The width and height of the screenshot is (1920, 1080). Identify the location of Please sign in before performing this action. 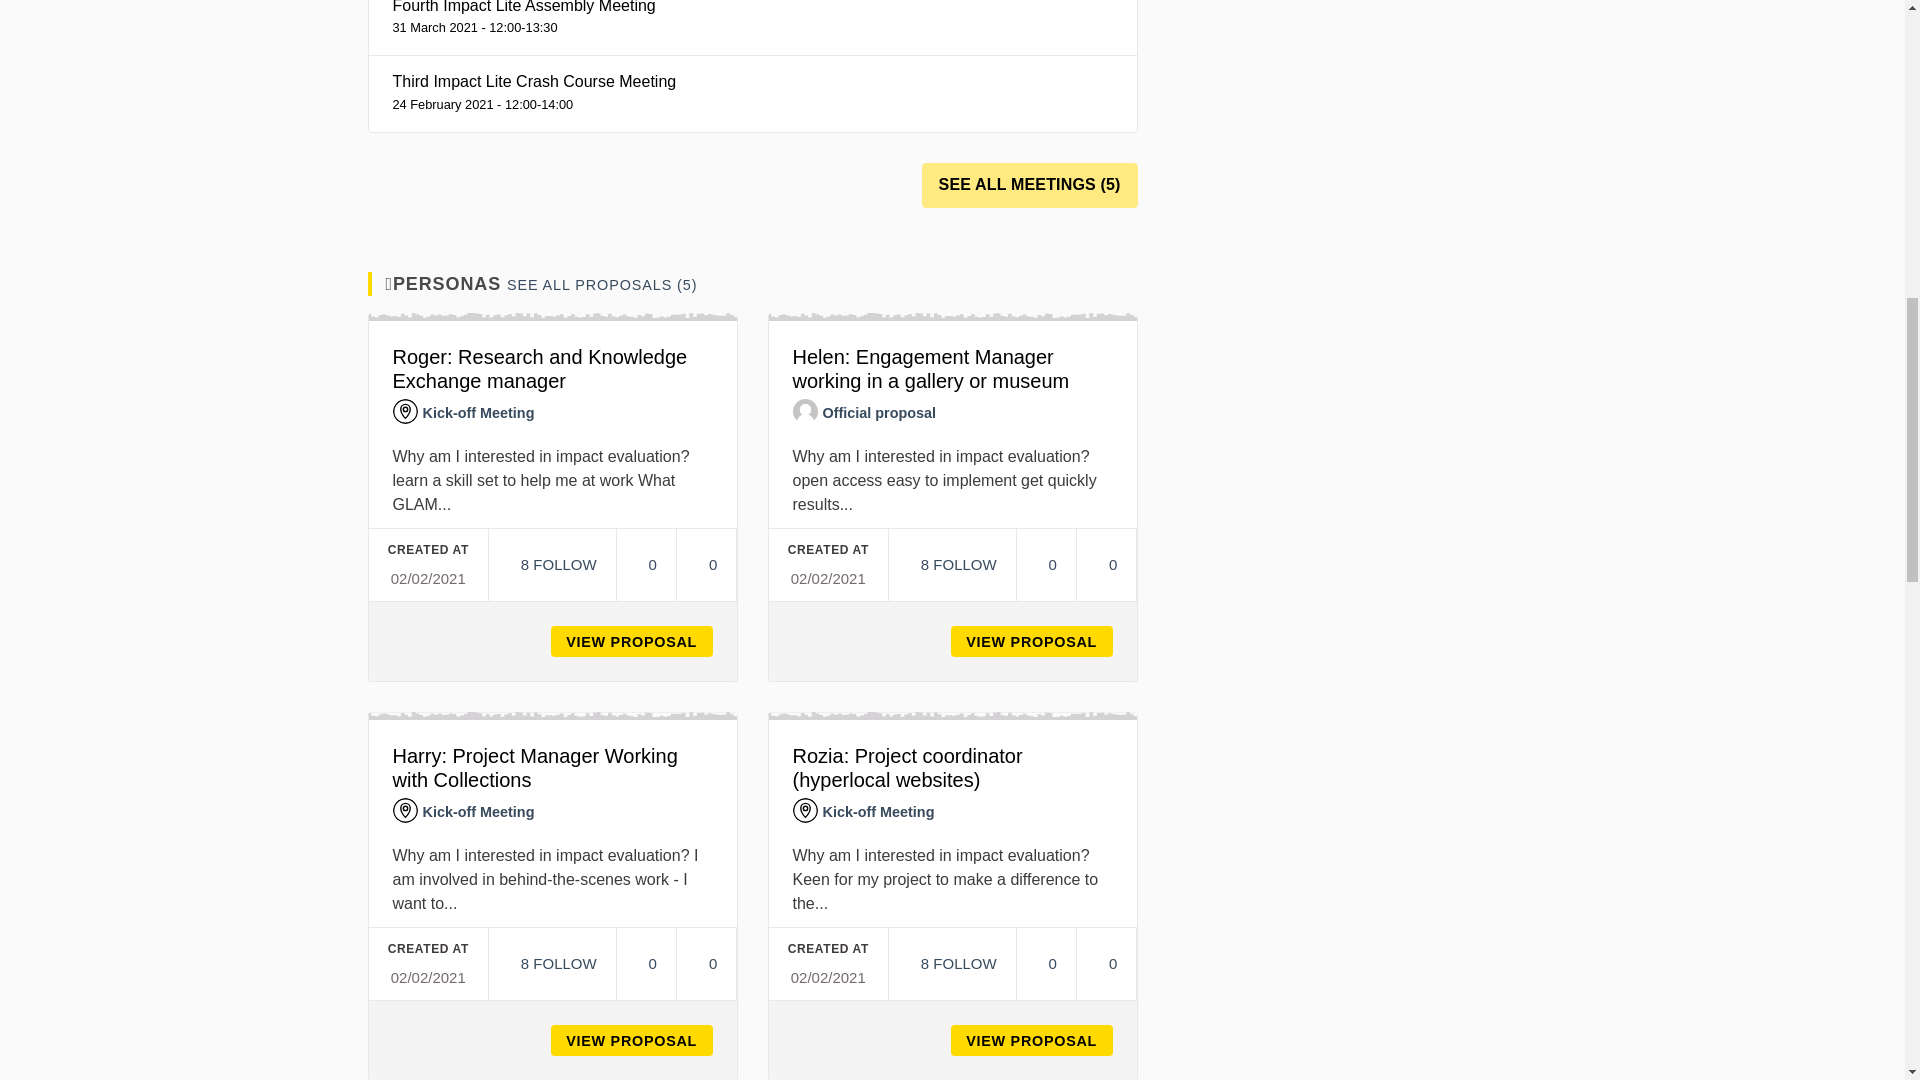
(550, 564).